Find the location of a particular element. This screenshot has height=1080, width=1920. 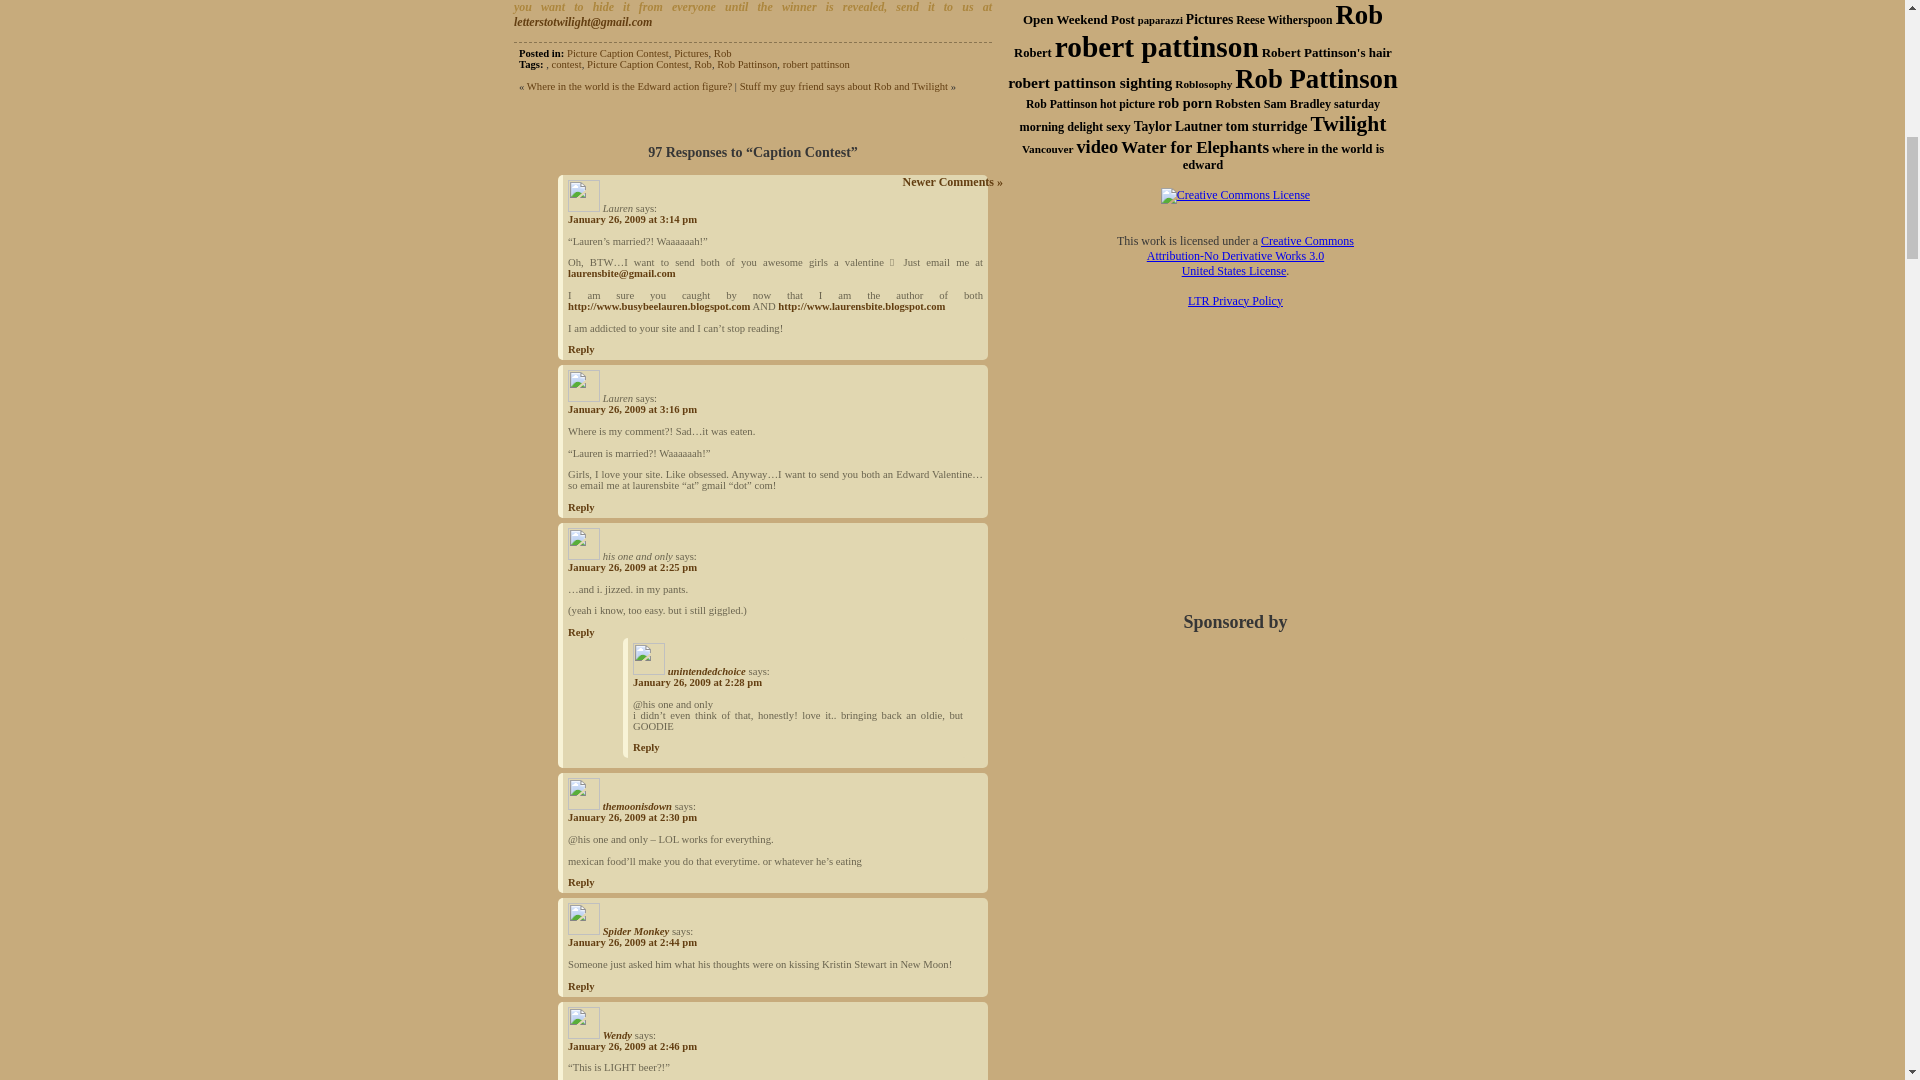

robert pattinson is located at coordinates (816, 64).